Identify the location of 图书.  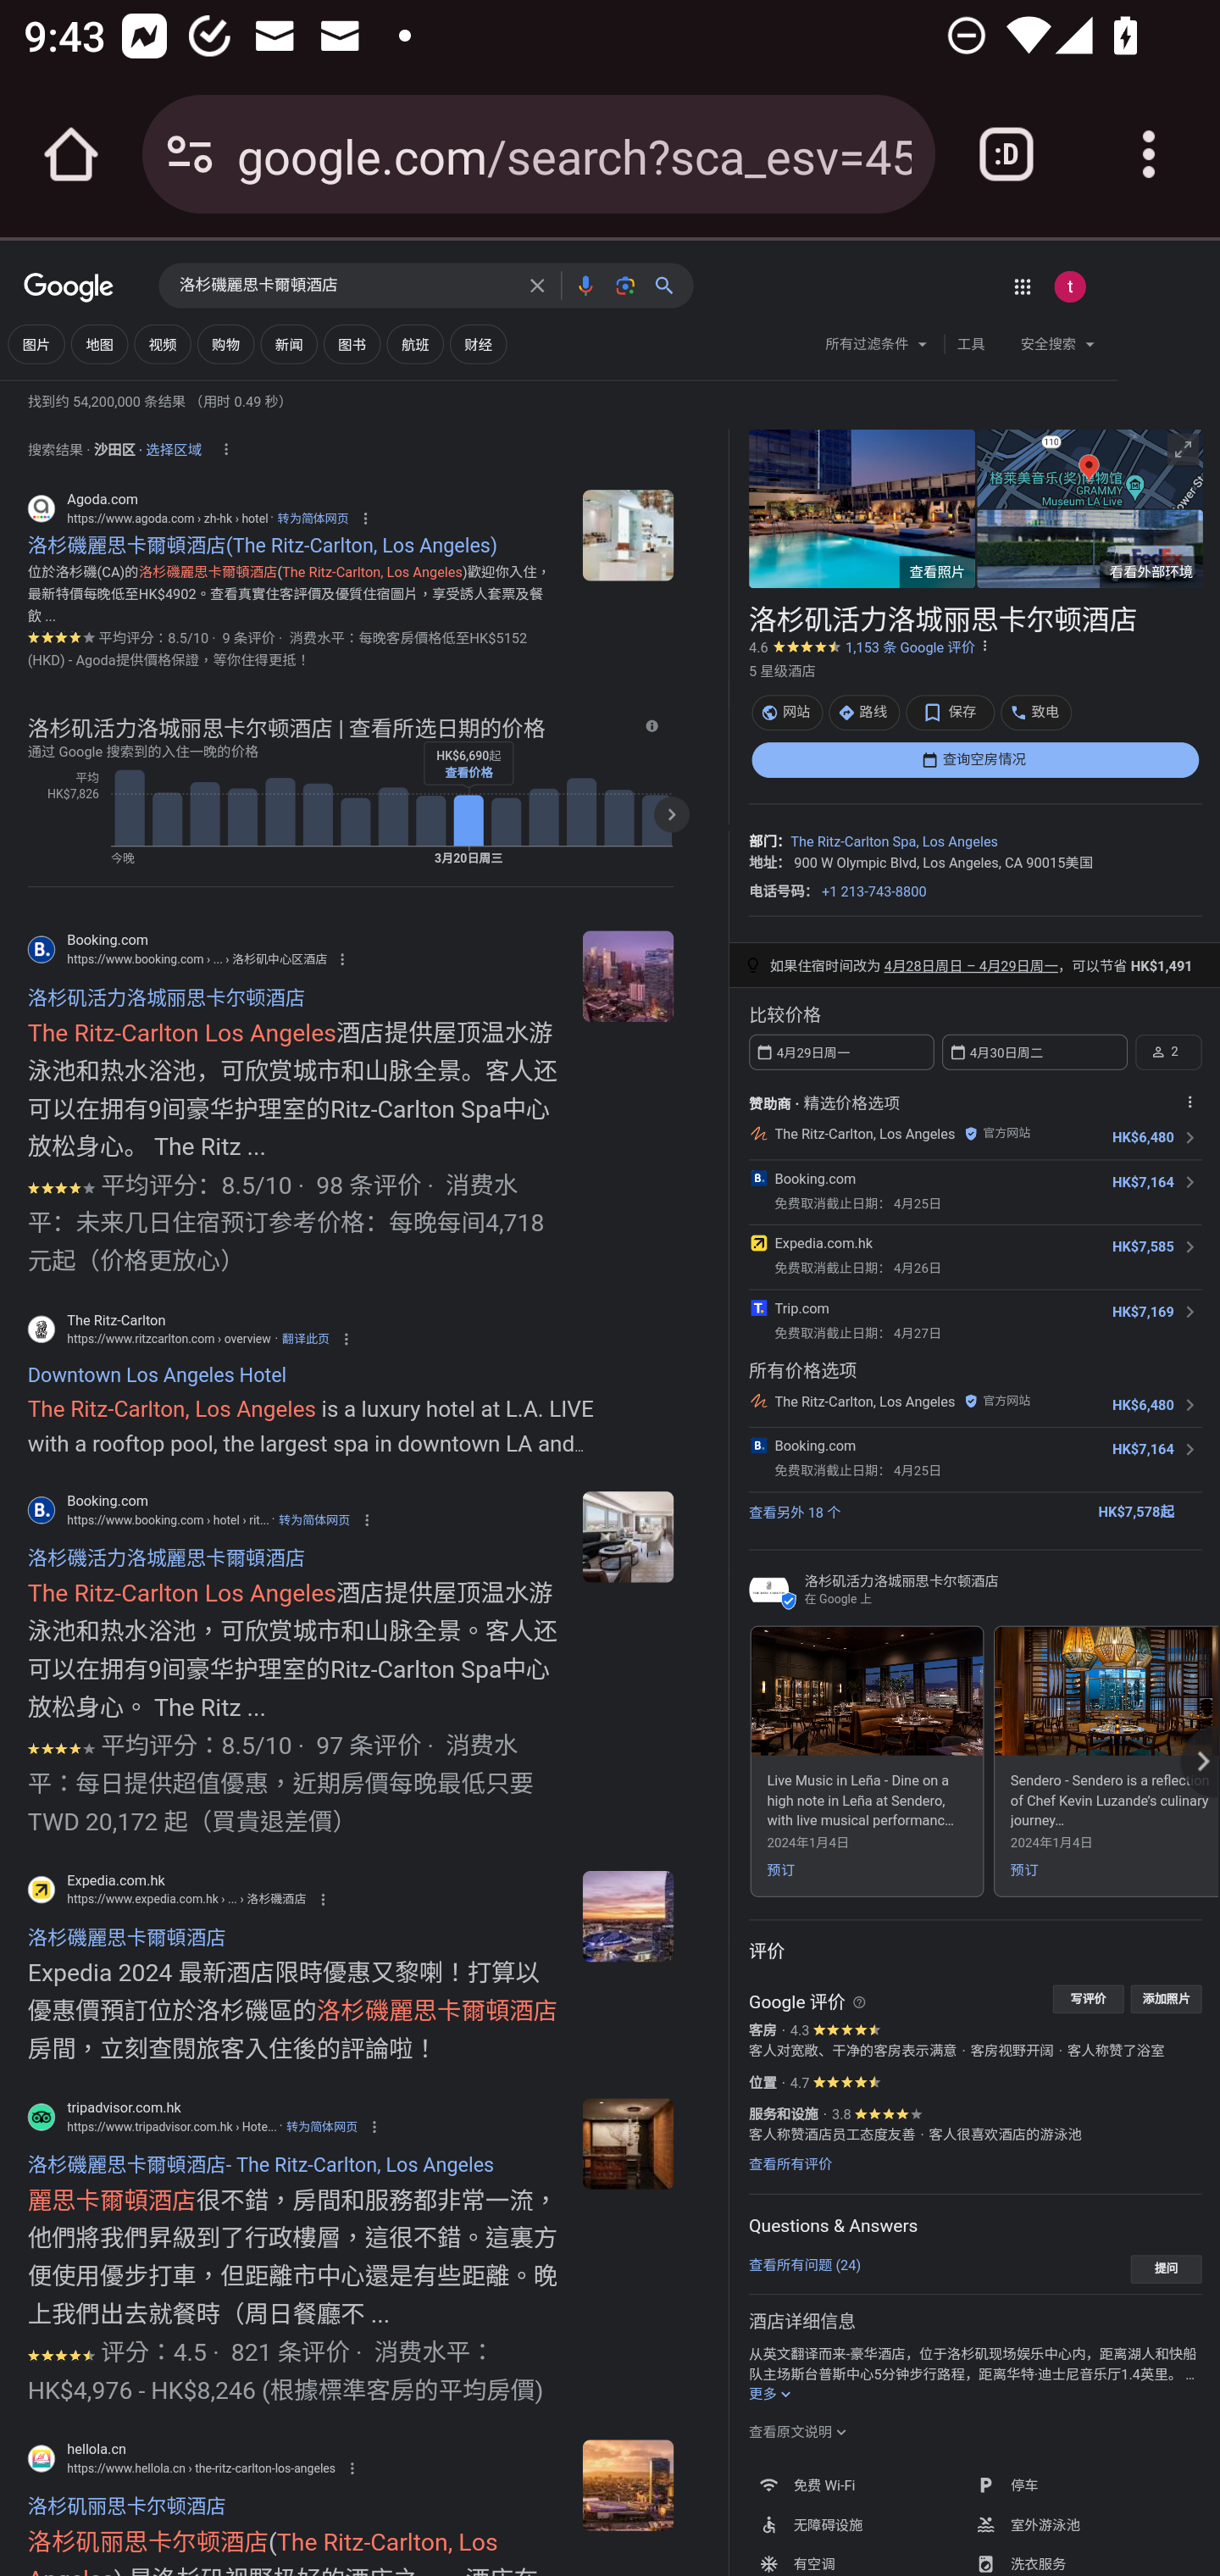
(352, 344).